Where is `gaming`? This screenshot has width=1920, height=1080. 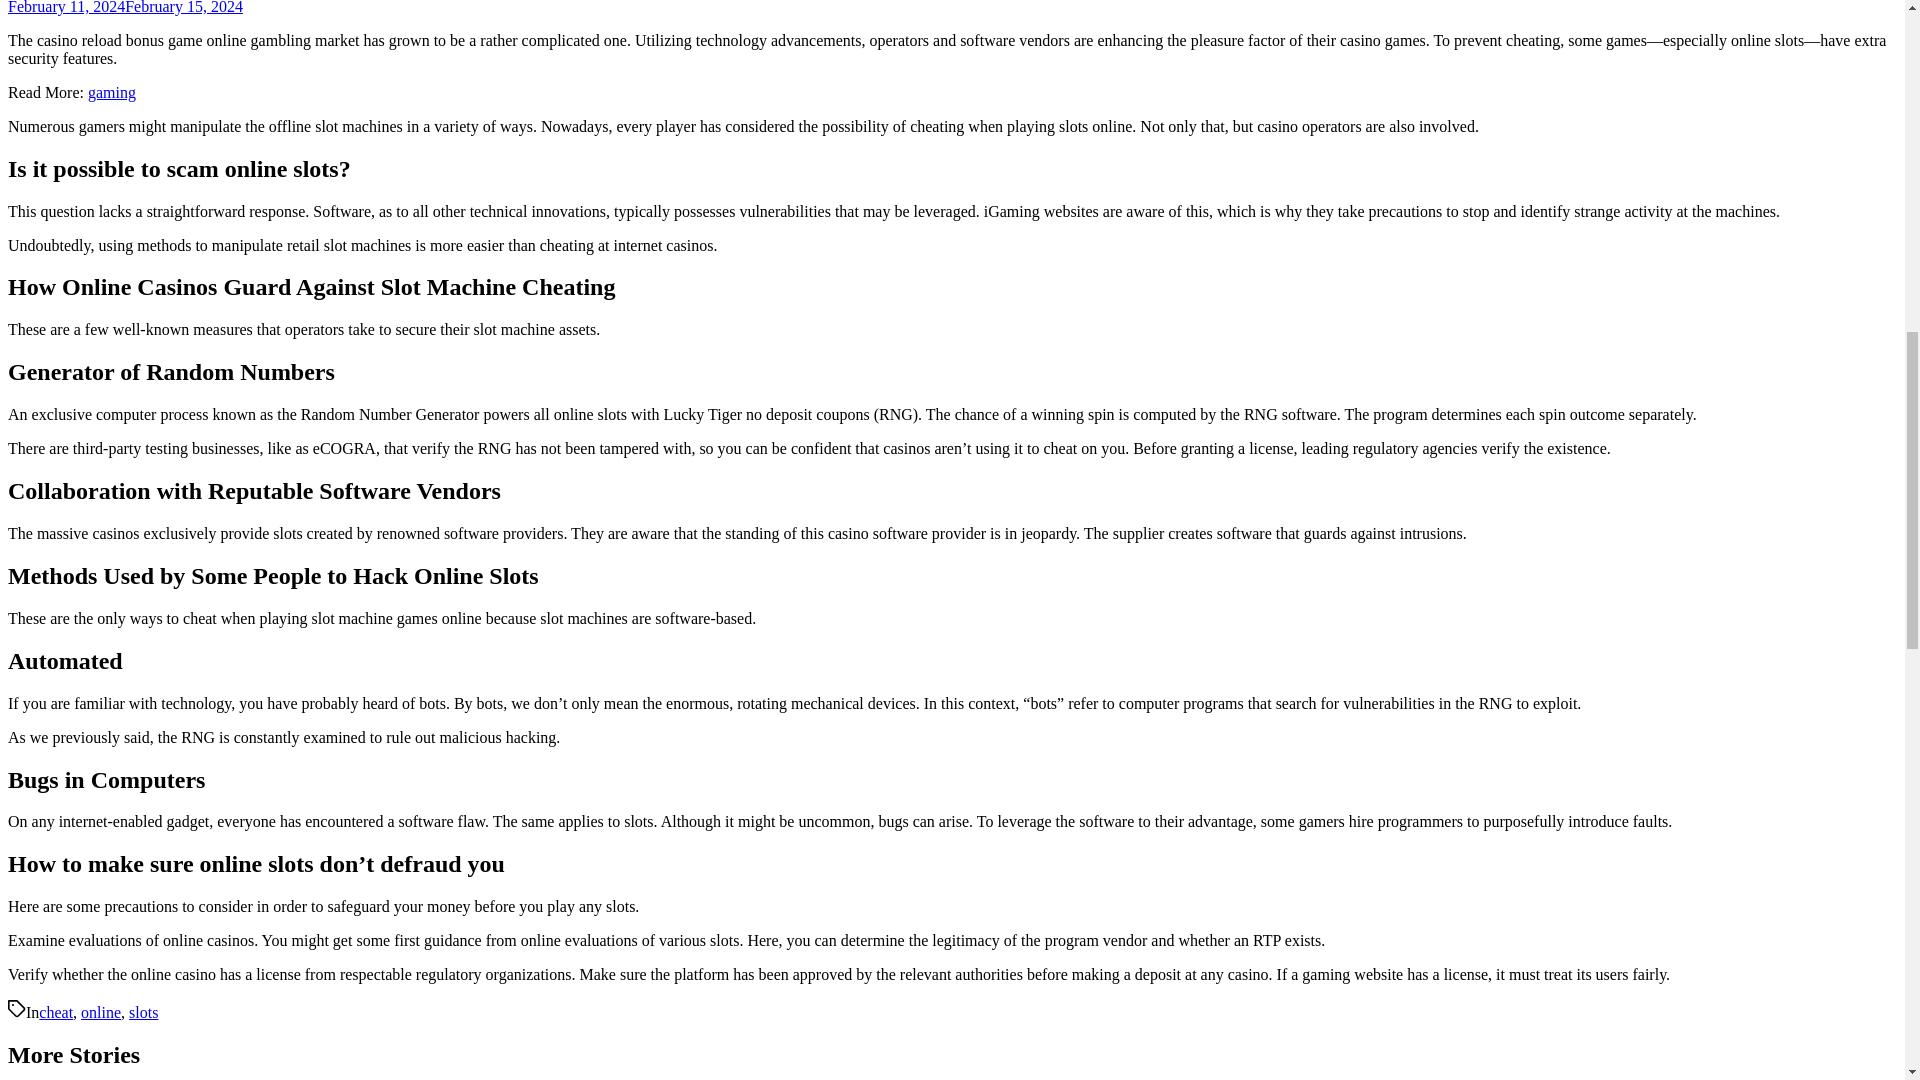 gaming is located at coordinates (112, 92).